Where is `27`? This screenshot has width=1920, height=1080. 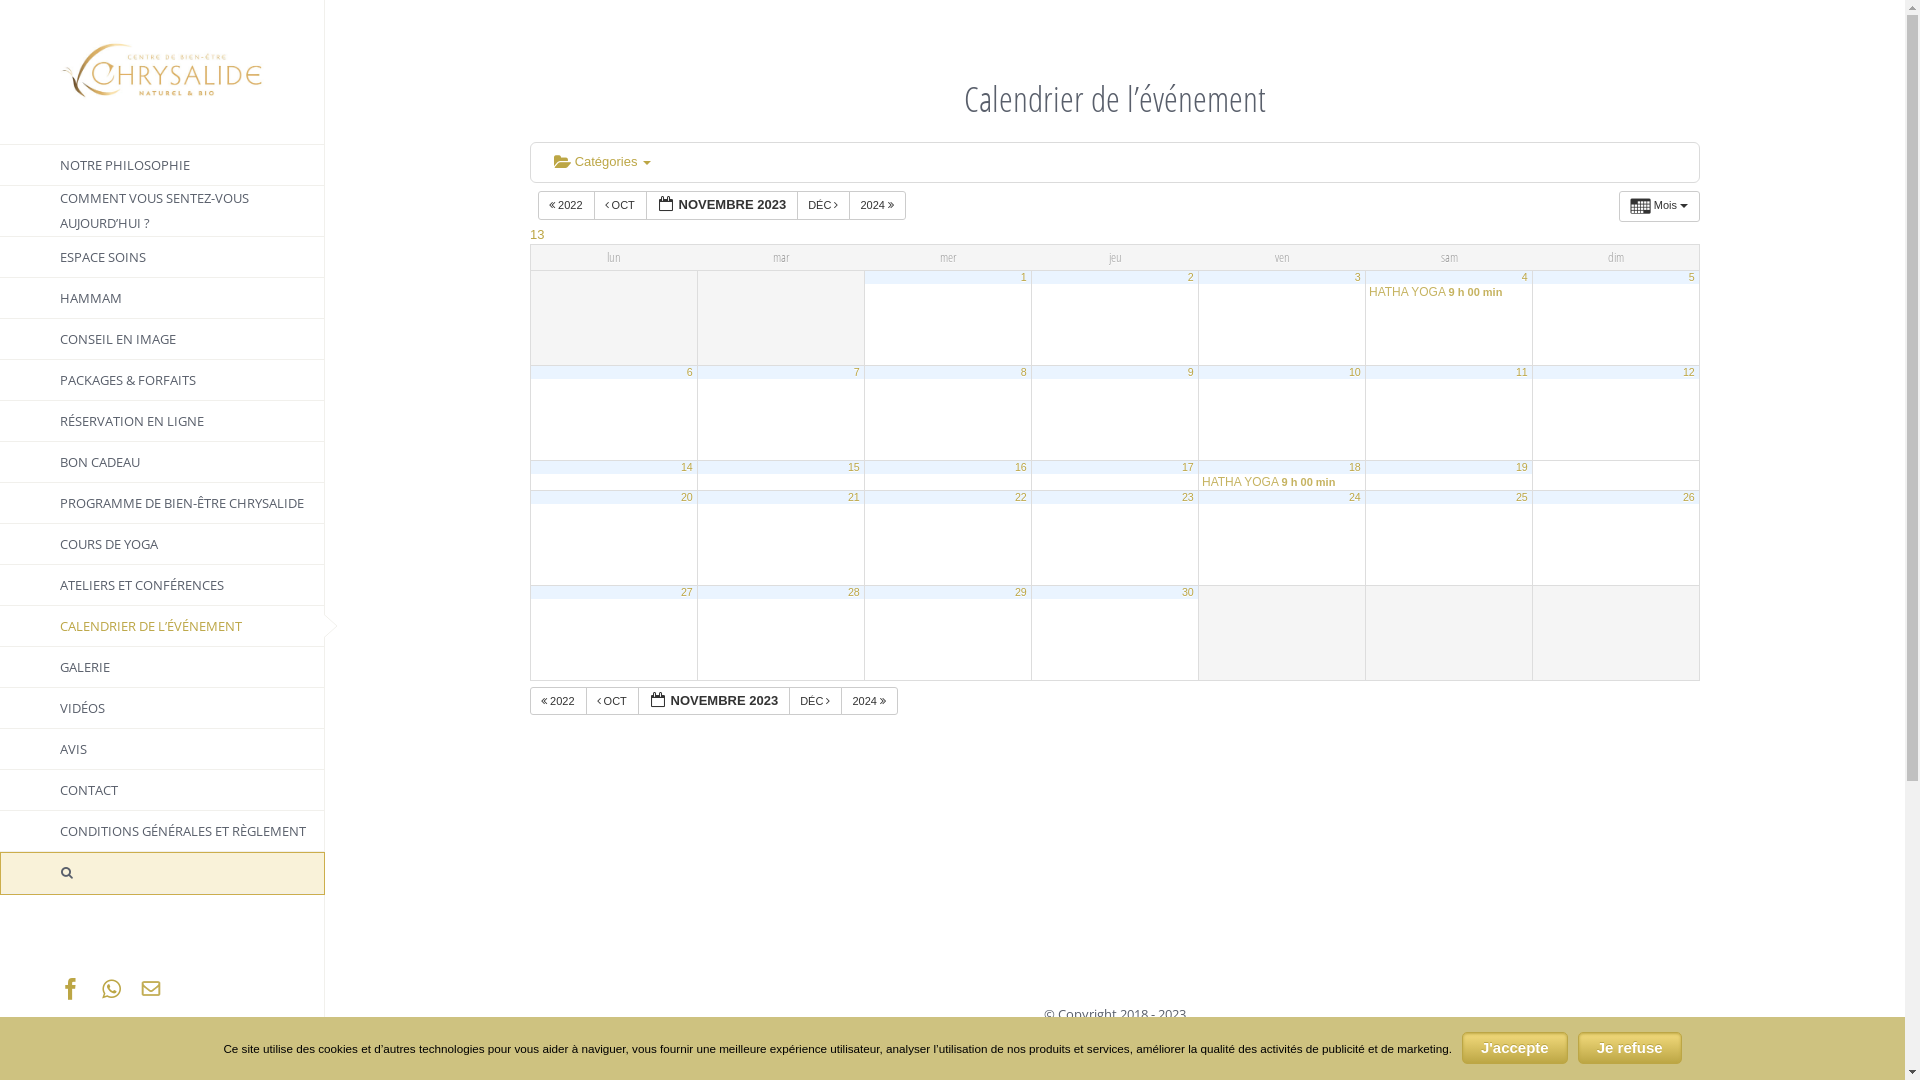
27 is located at coordinates (687, 591).